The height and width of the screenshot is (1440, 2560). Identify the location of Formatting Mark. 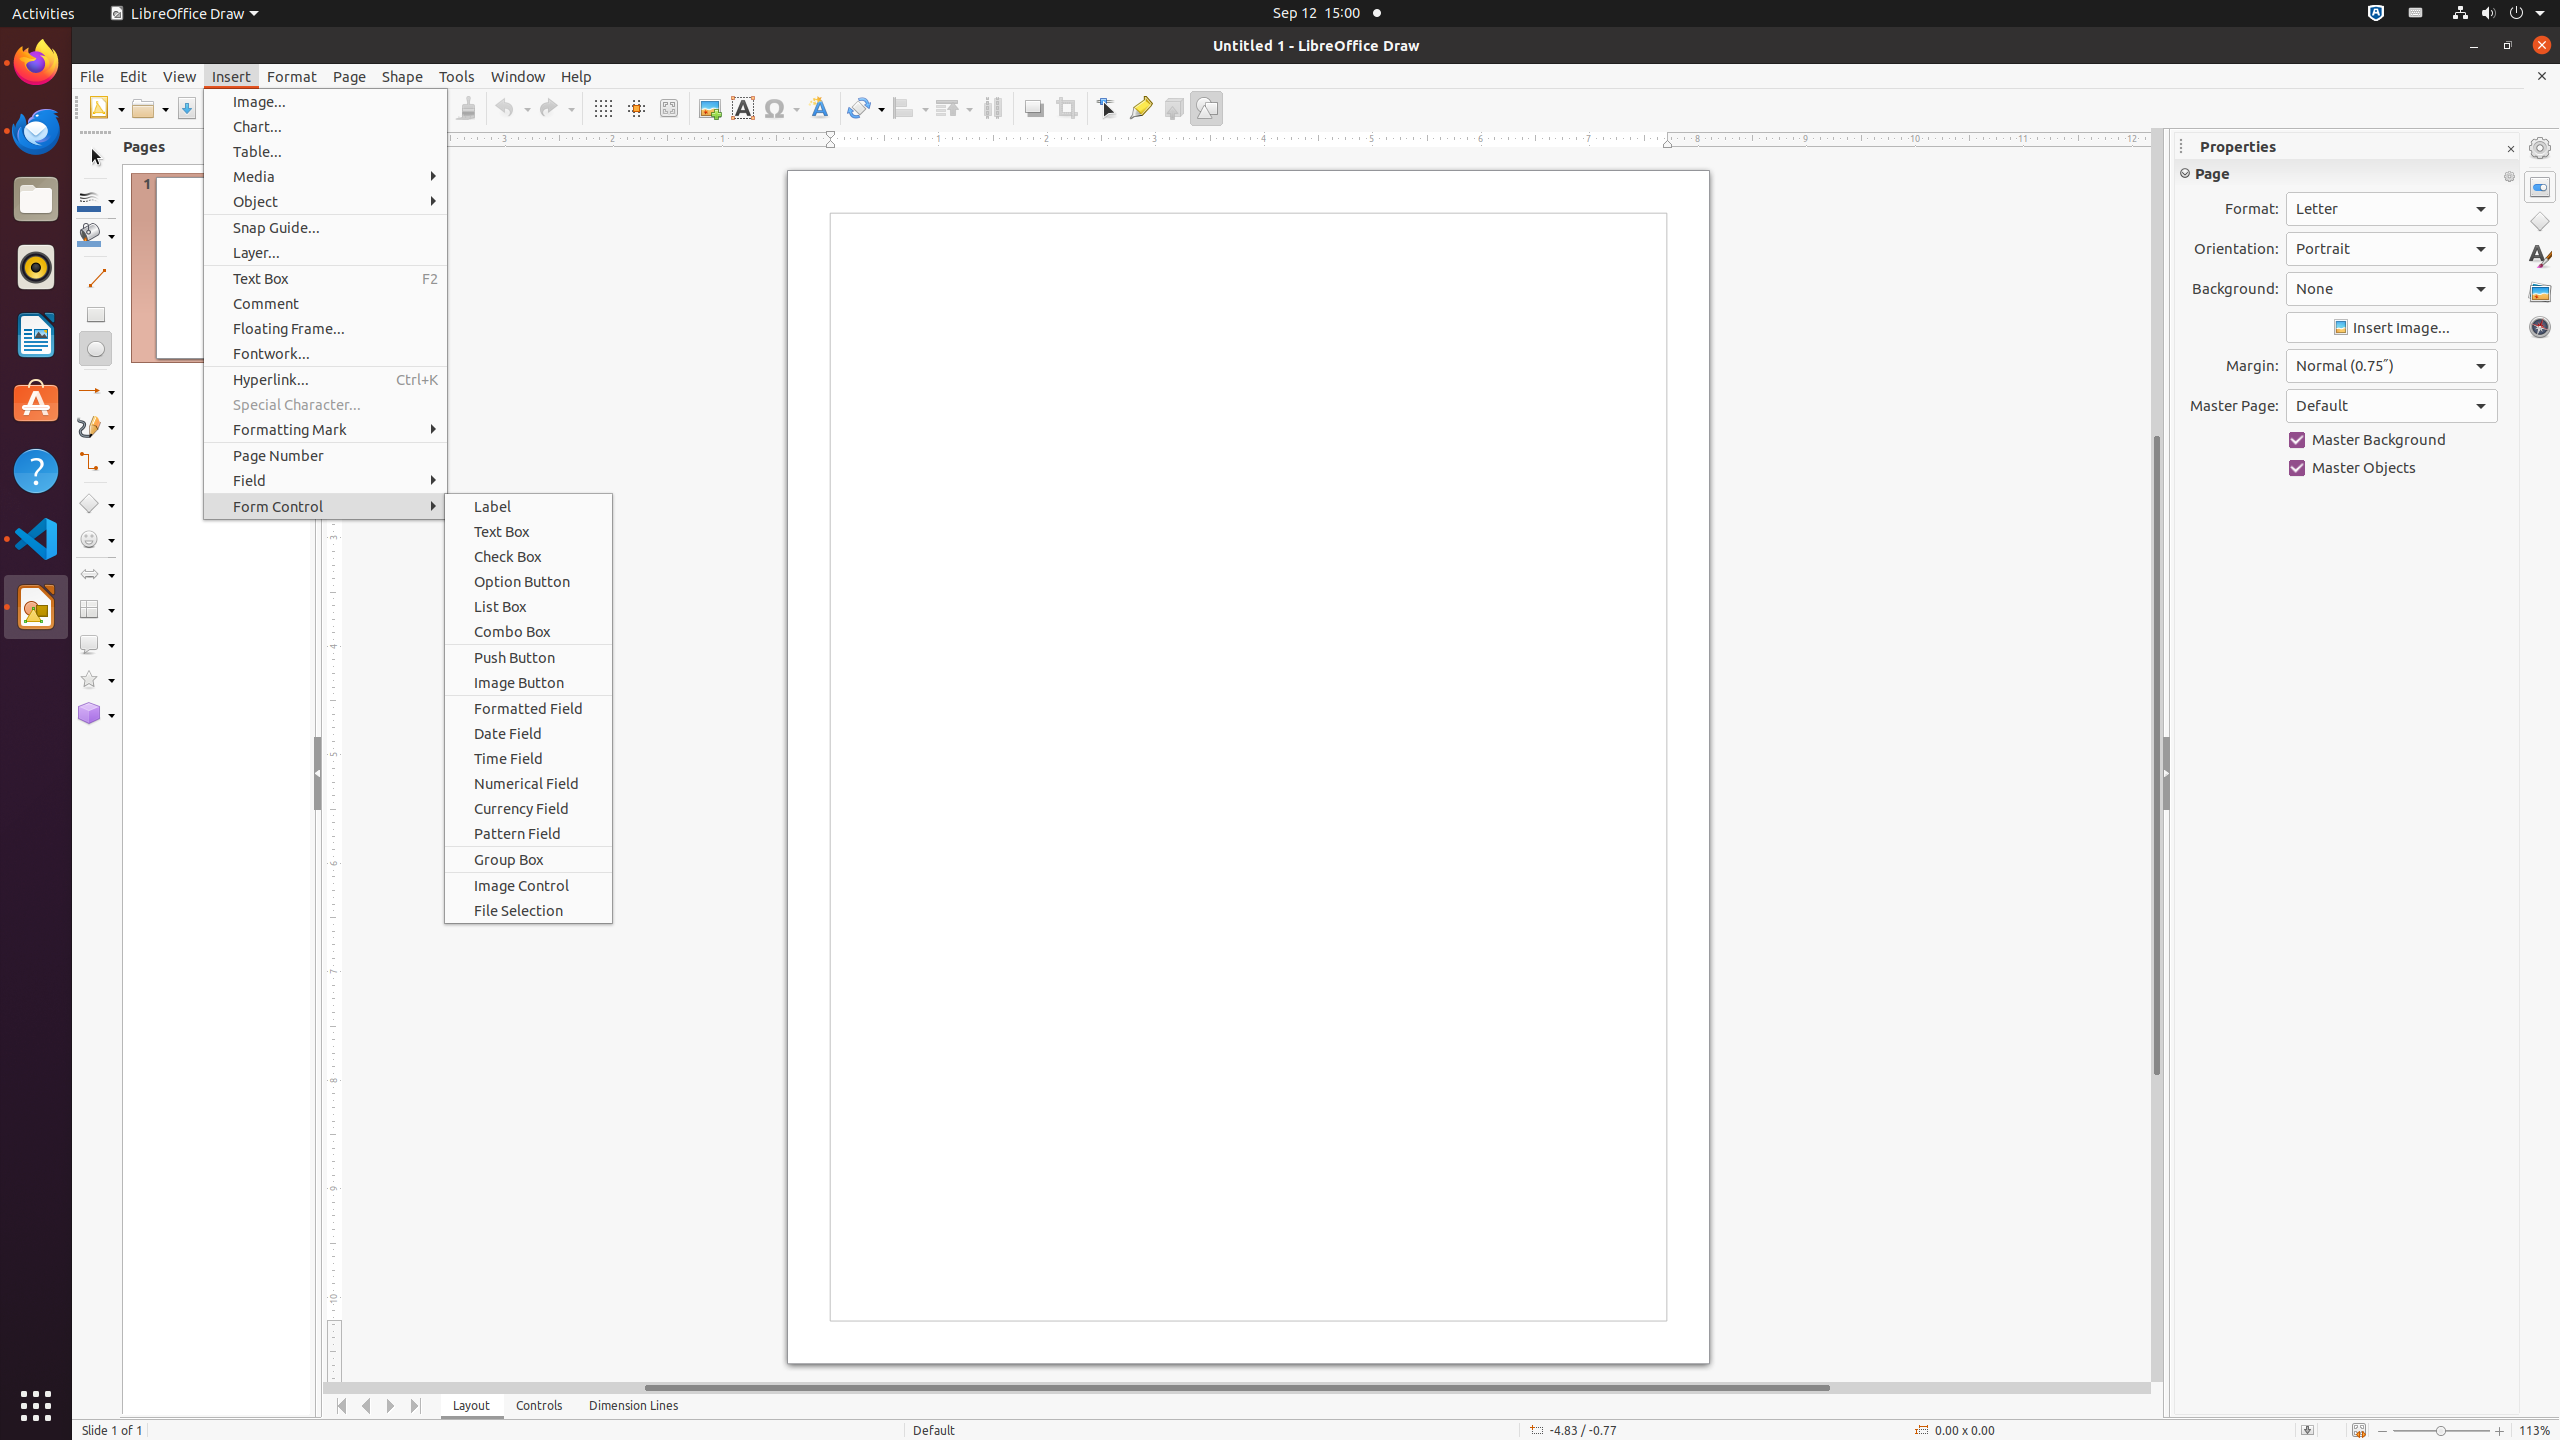
(326, 430).